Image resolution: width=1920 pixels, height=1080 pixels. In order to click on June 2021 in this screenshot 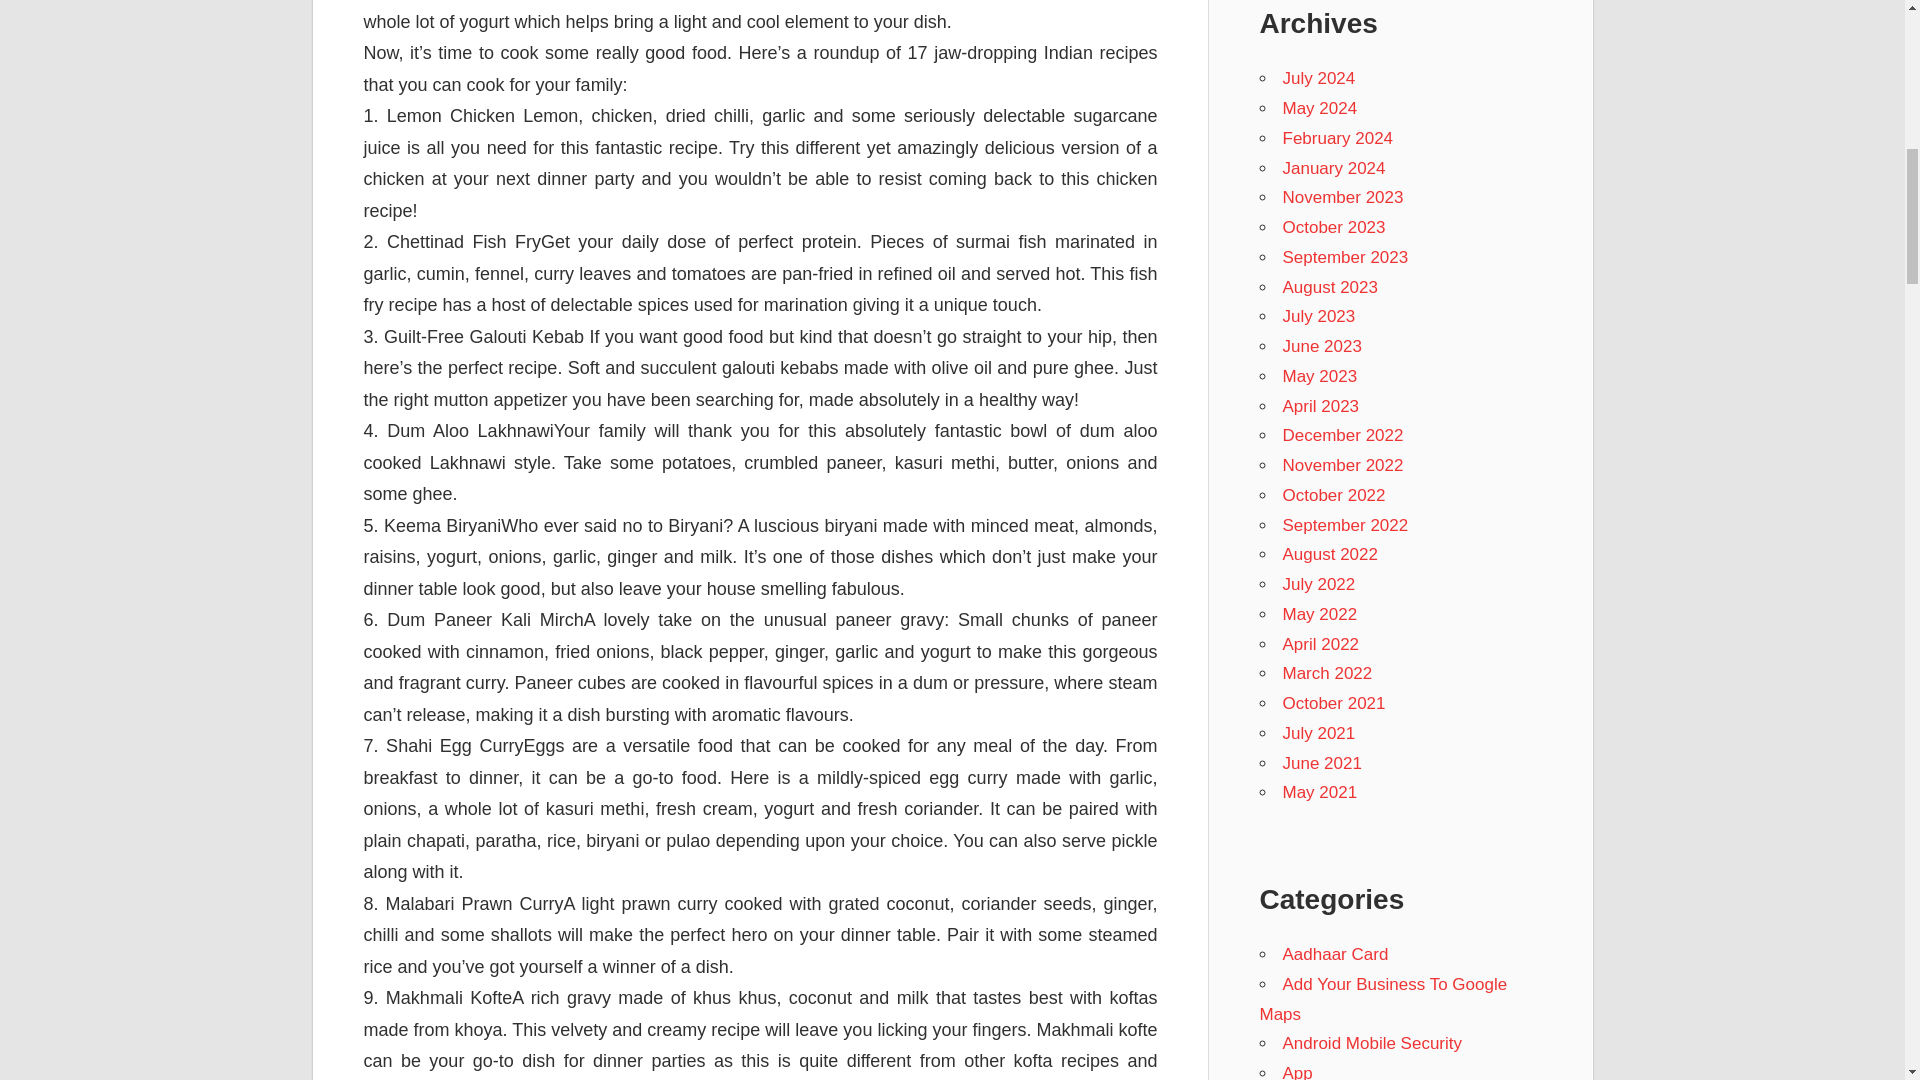, I will do `click(1322, 763)`.